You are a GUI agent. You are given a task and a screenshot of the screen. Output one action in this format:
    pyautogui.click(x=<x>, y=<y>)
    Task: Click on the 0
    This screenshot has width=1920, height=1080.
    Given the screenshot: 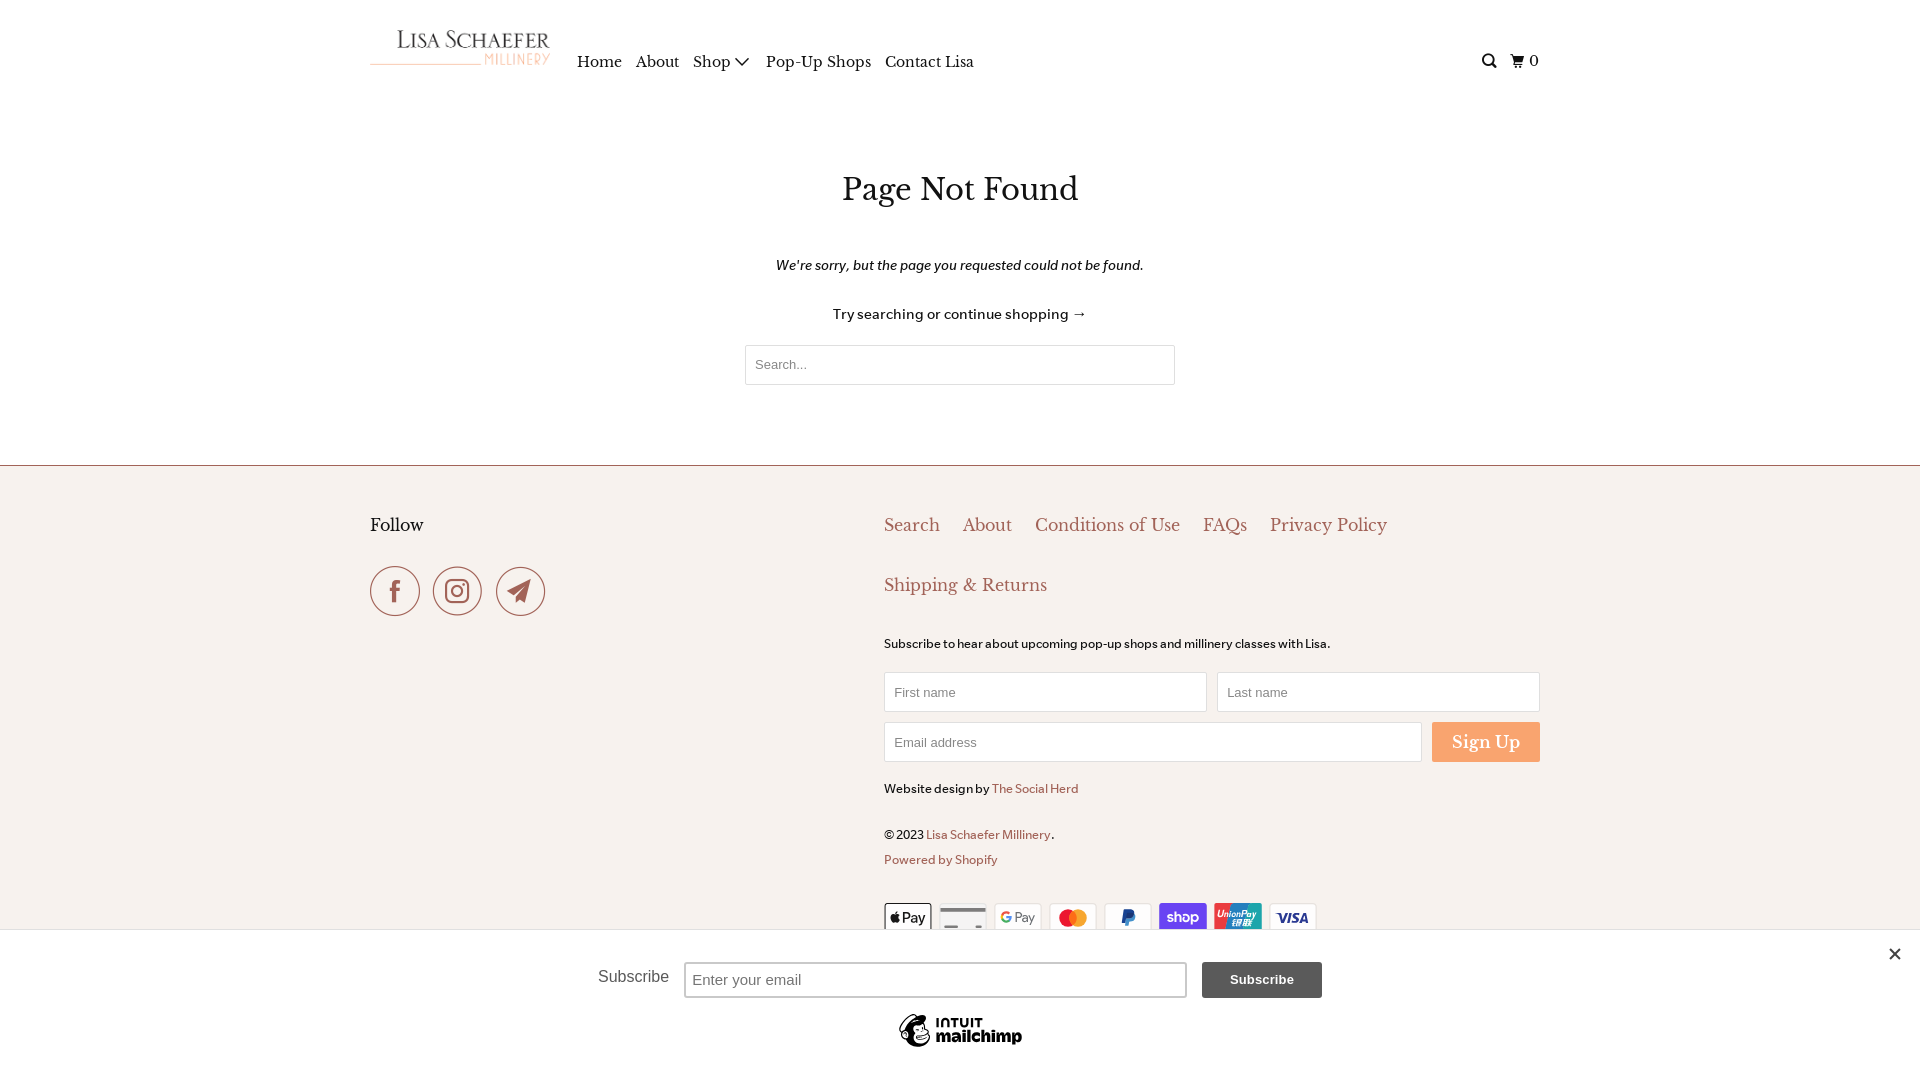 What is the action you would take?
    pyautogui.click(x=1526, y=62)
    